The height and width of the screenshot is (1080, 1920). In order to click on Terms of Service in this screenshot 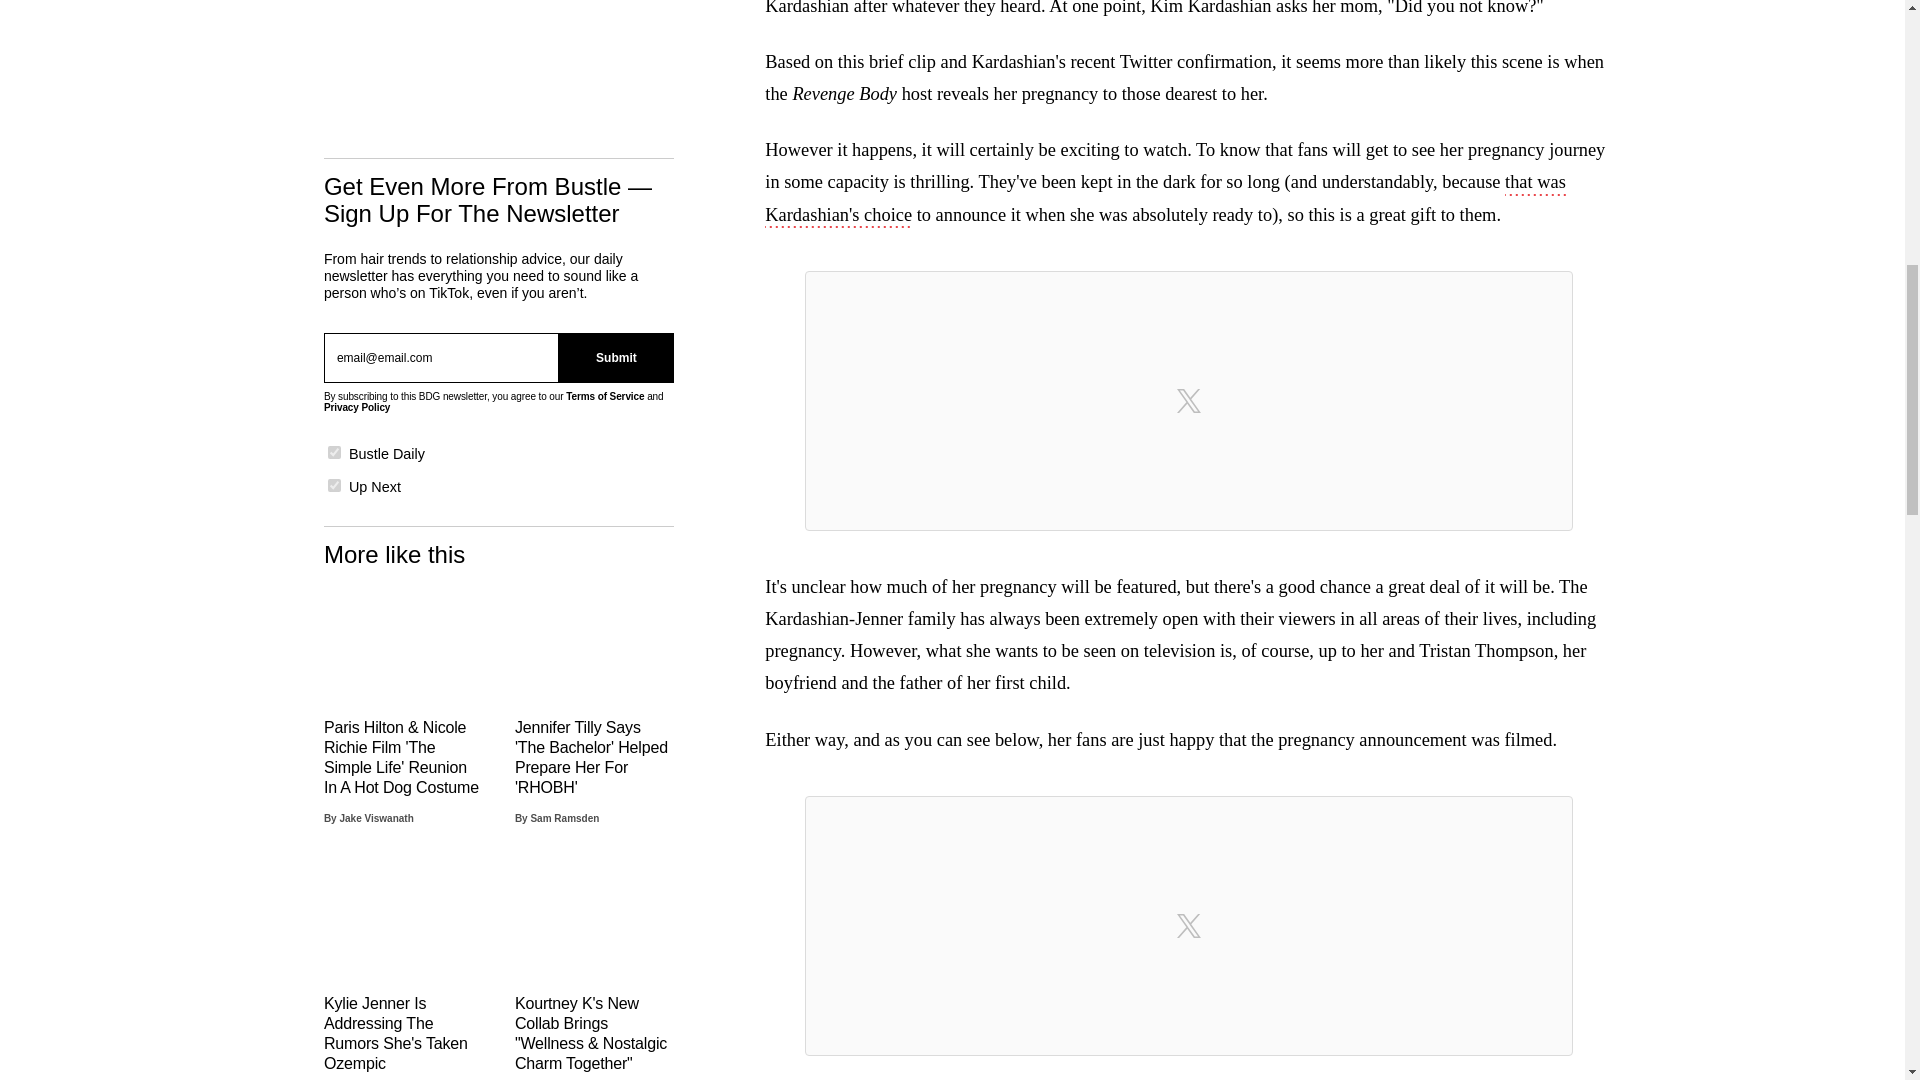, I will do `click(604, 396)`.